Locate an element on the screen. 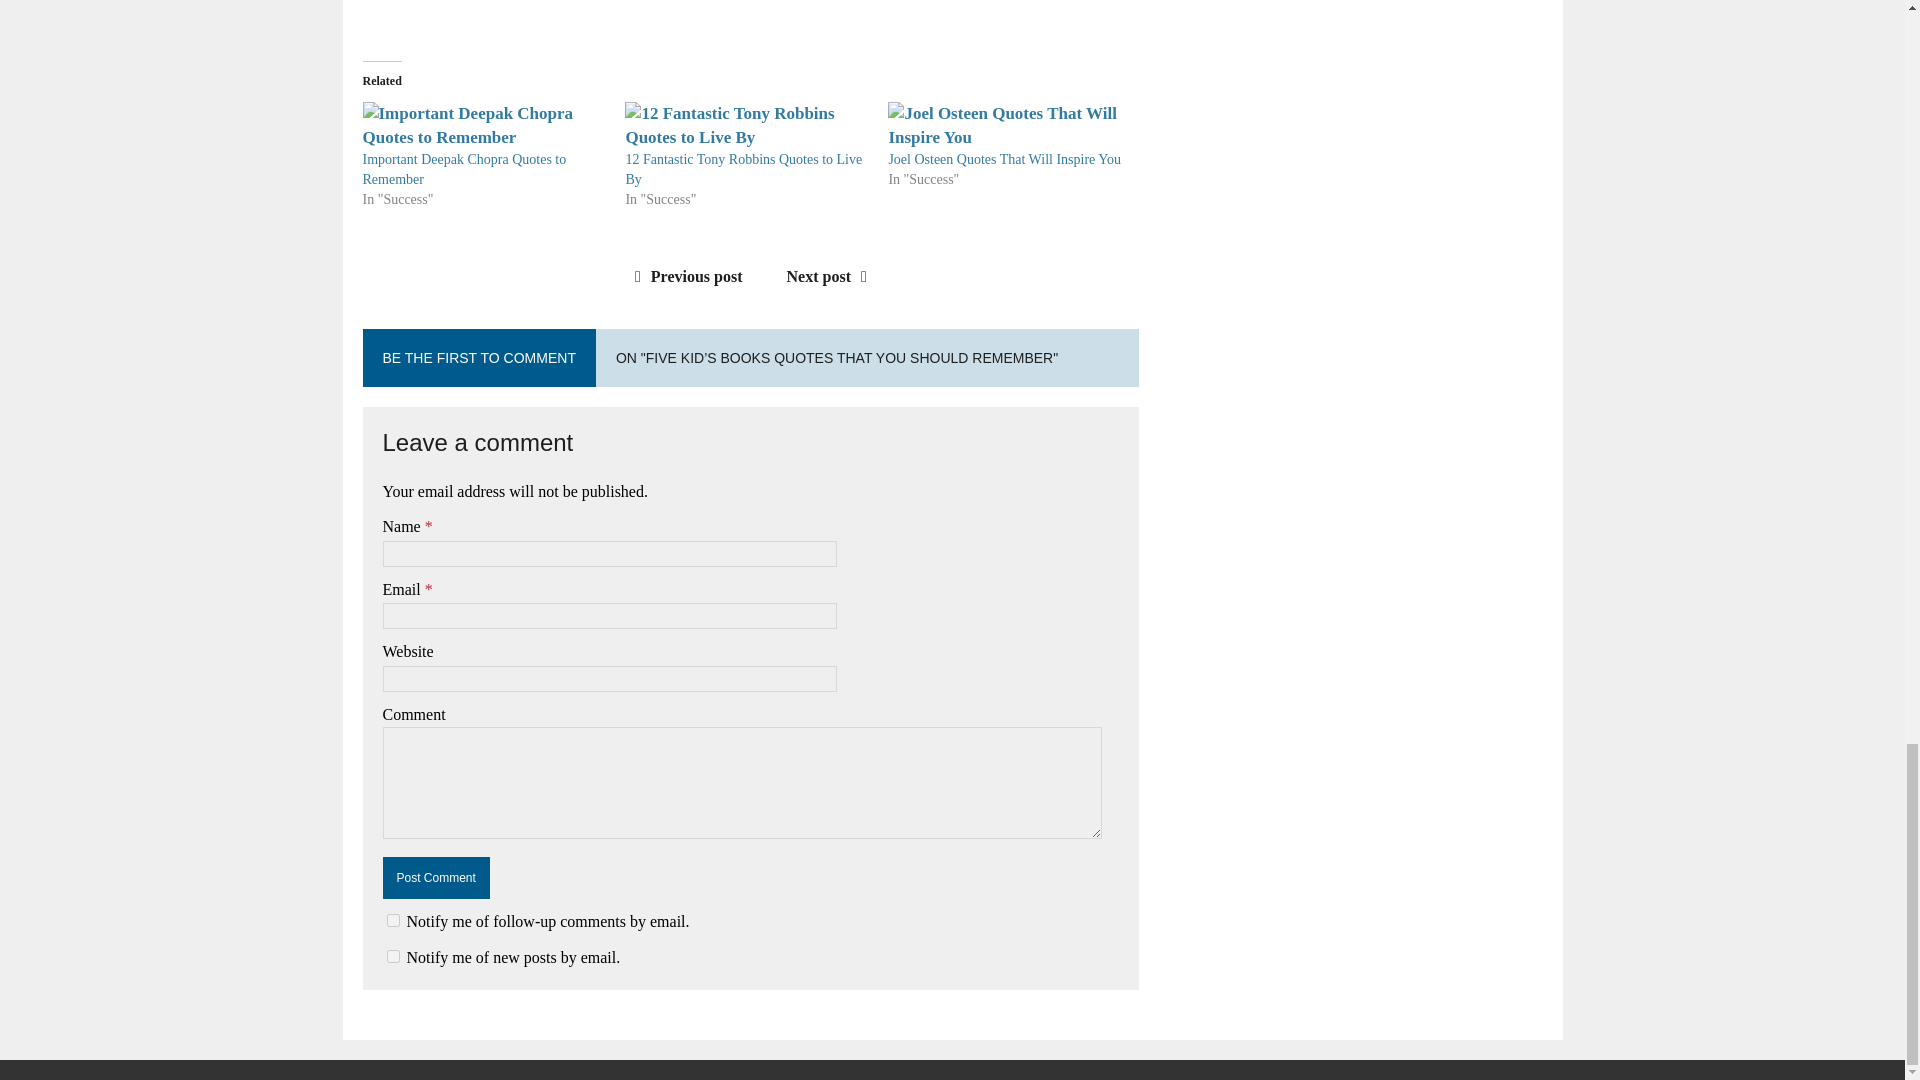 The image size is (1920, 1080). 12 Fantastic Tony Robbins Quotes to Live By is located at coordinates (744, 169).